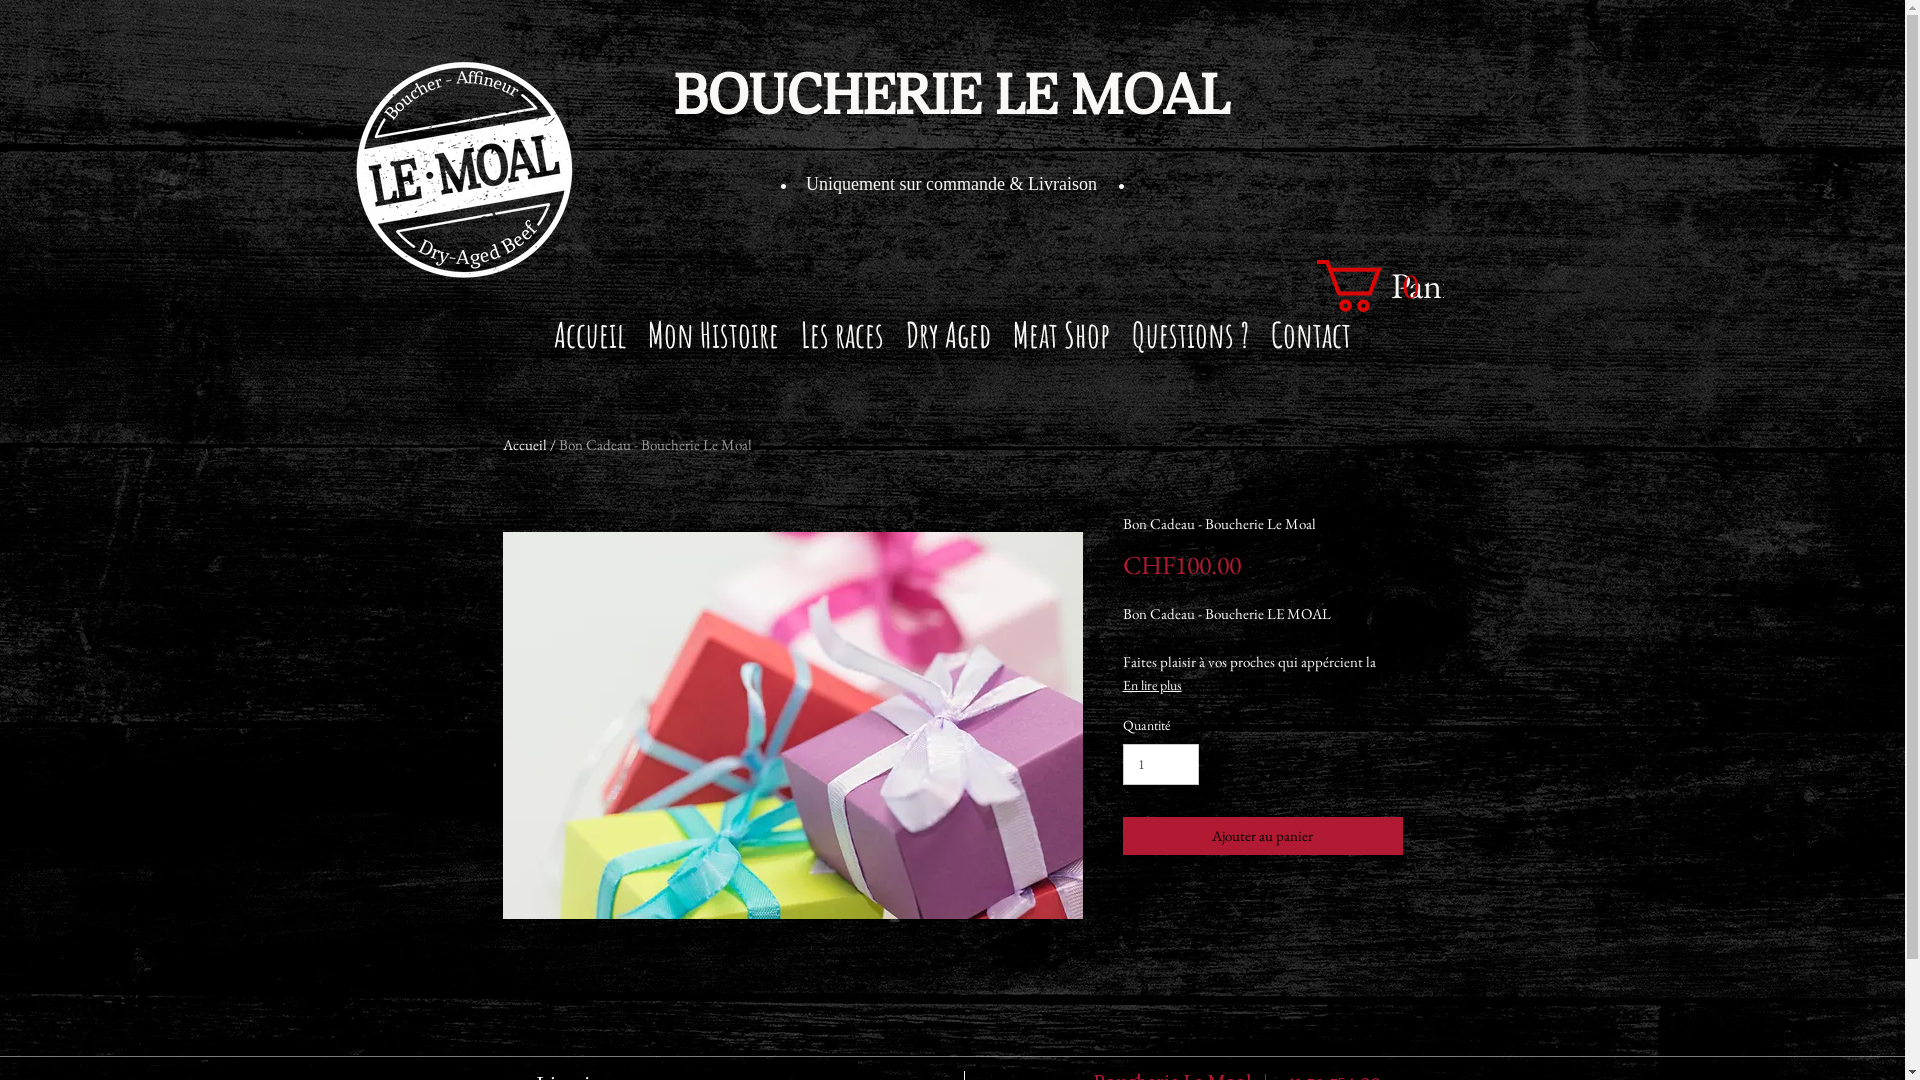 This screenshot has height=1080, width=1920. Describe the element at coordinates (714, 342) in the screenshot. I see `Mon Histoire` at that location.